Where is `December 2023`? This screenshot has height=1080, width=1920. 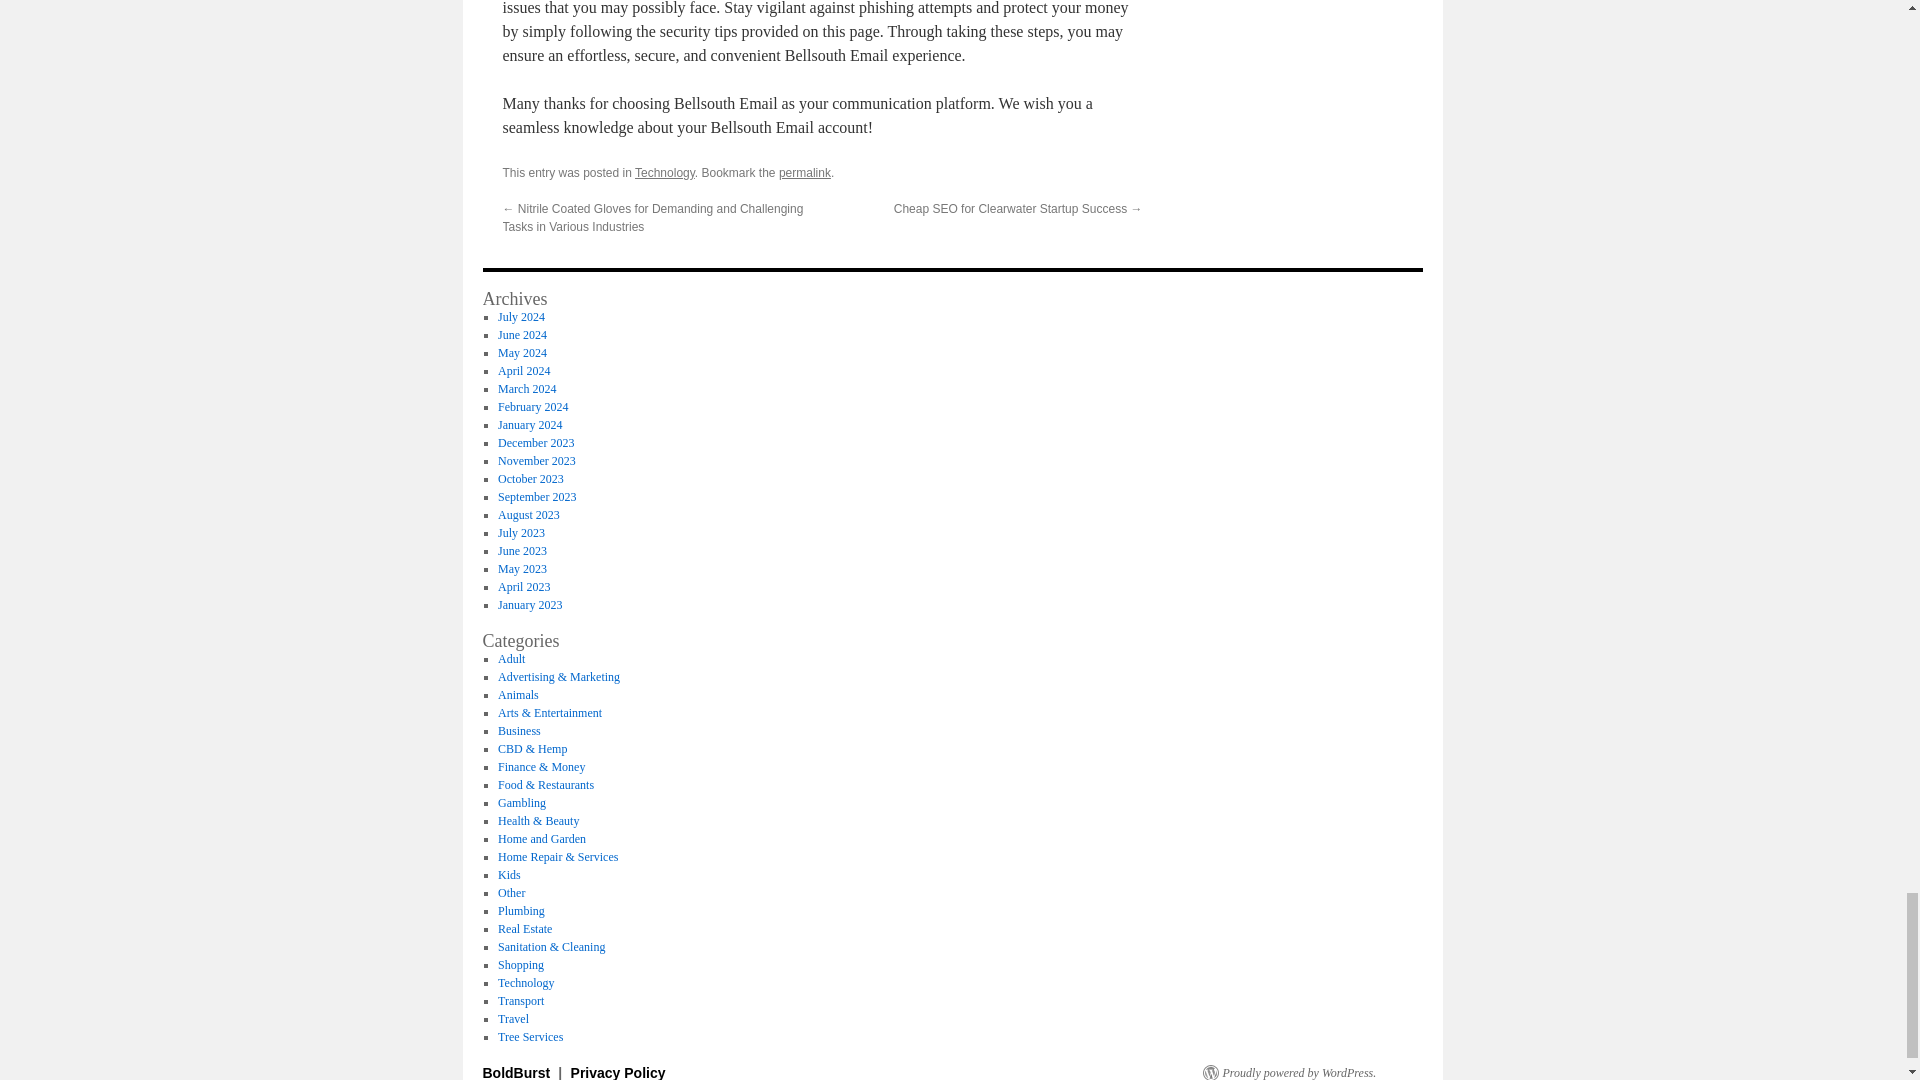
December 2023 is located at coordinates (536, 443).